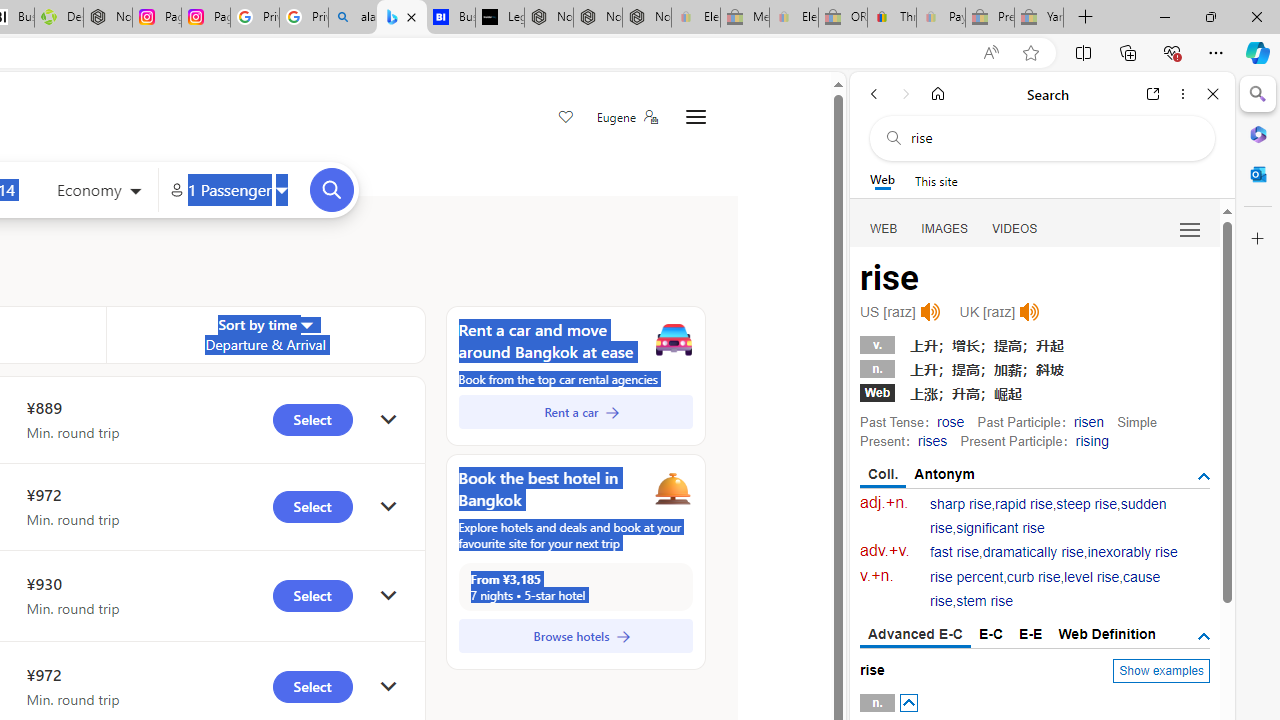 Image resolution: width=1280 pixels, height=720 pixels. Describe the element at coordinates (388, 688) in the screenshot. I see `click to get details` at that location.